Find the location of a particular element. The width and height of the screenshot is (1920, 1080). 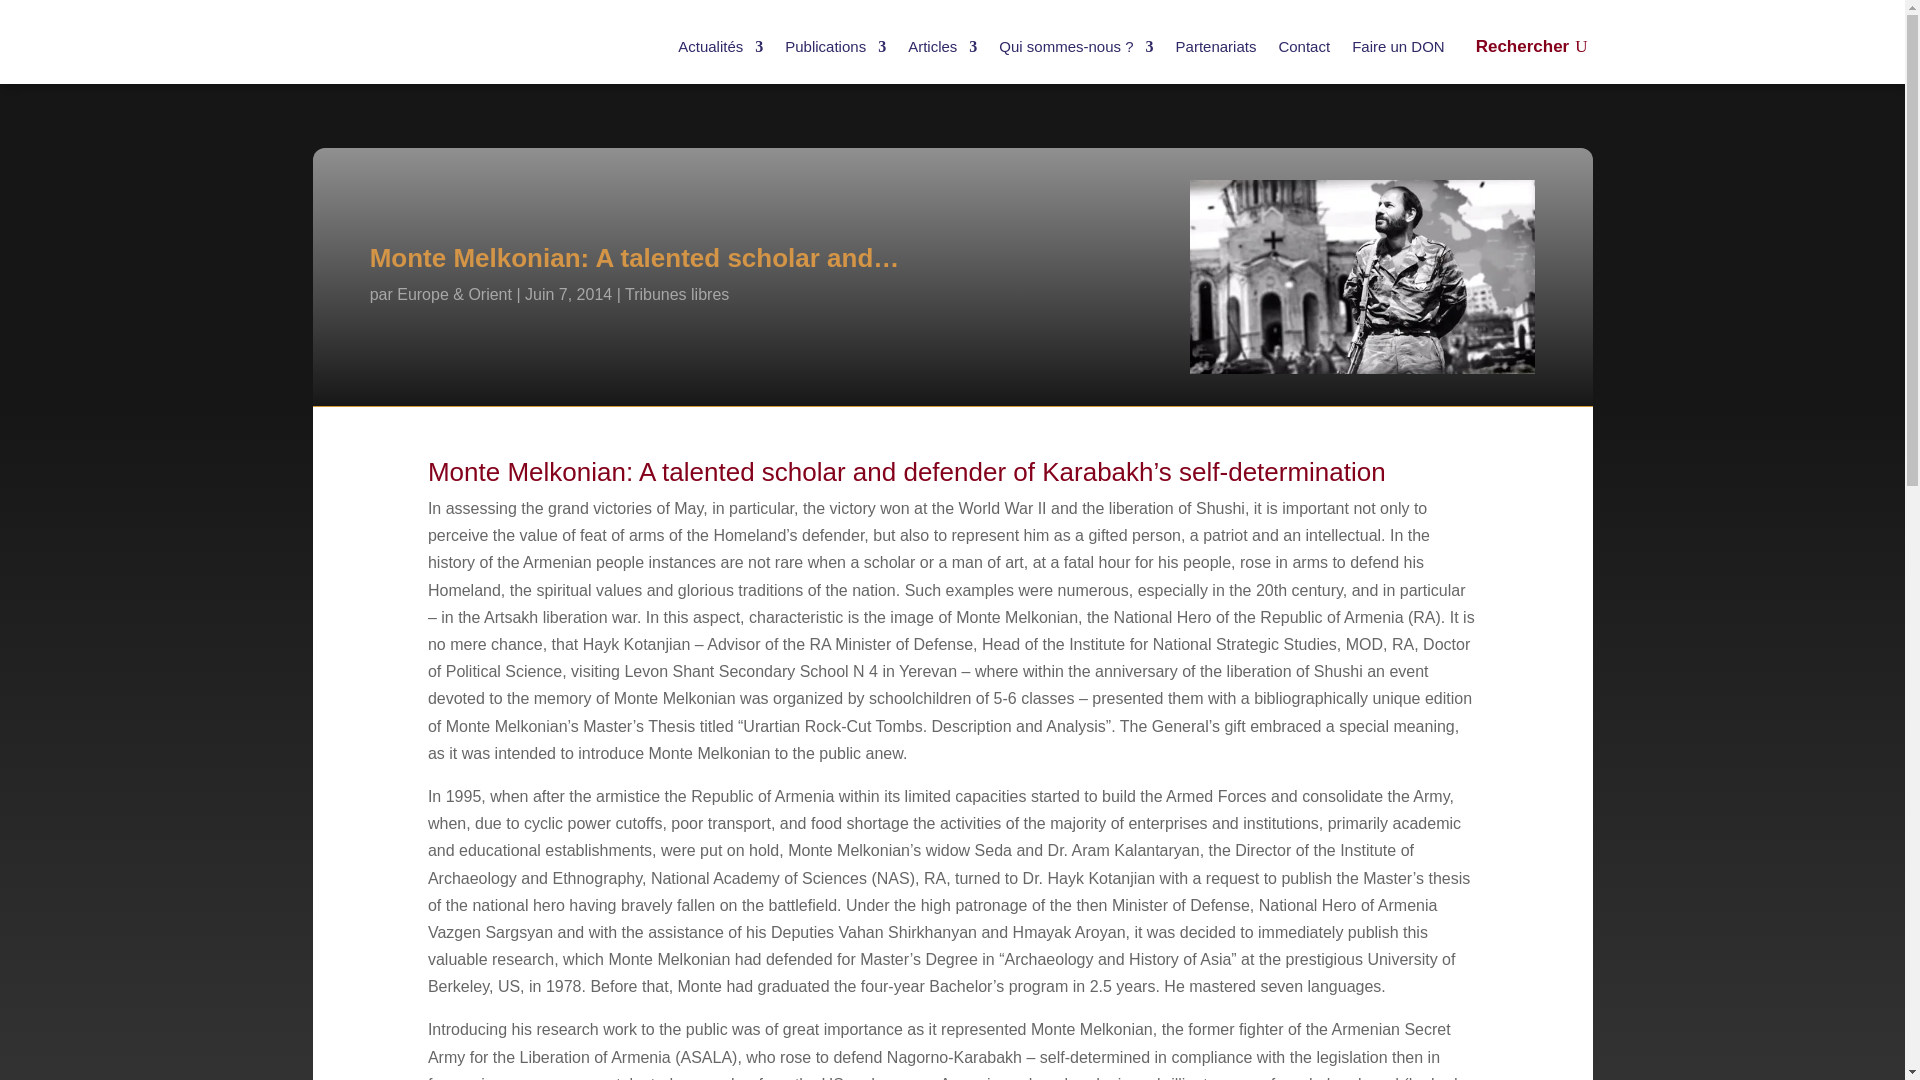

Articles is located at coordinates (942, 46).